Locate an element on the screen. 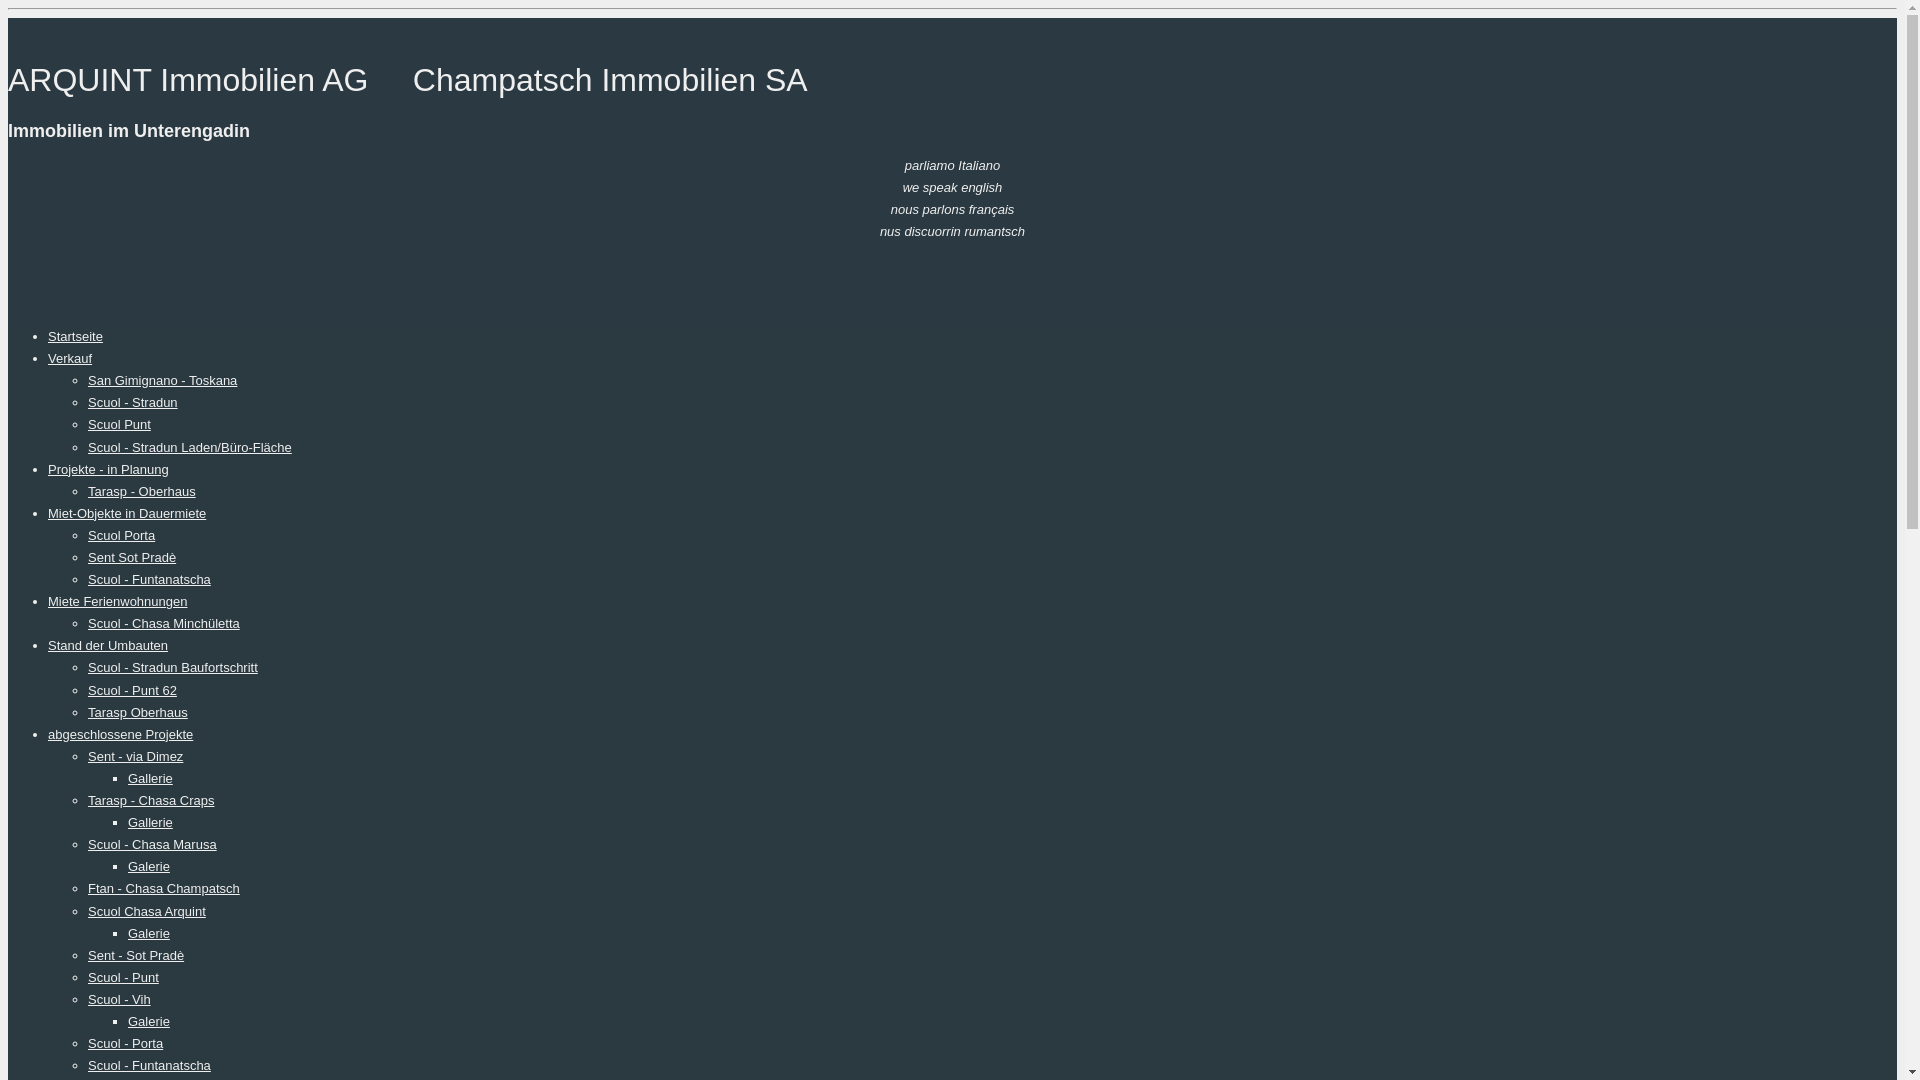 The height and width of the screenshot is (1080, 1920). Scuol - Punt 62 is located at coordinates (132, 690).